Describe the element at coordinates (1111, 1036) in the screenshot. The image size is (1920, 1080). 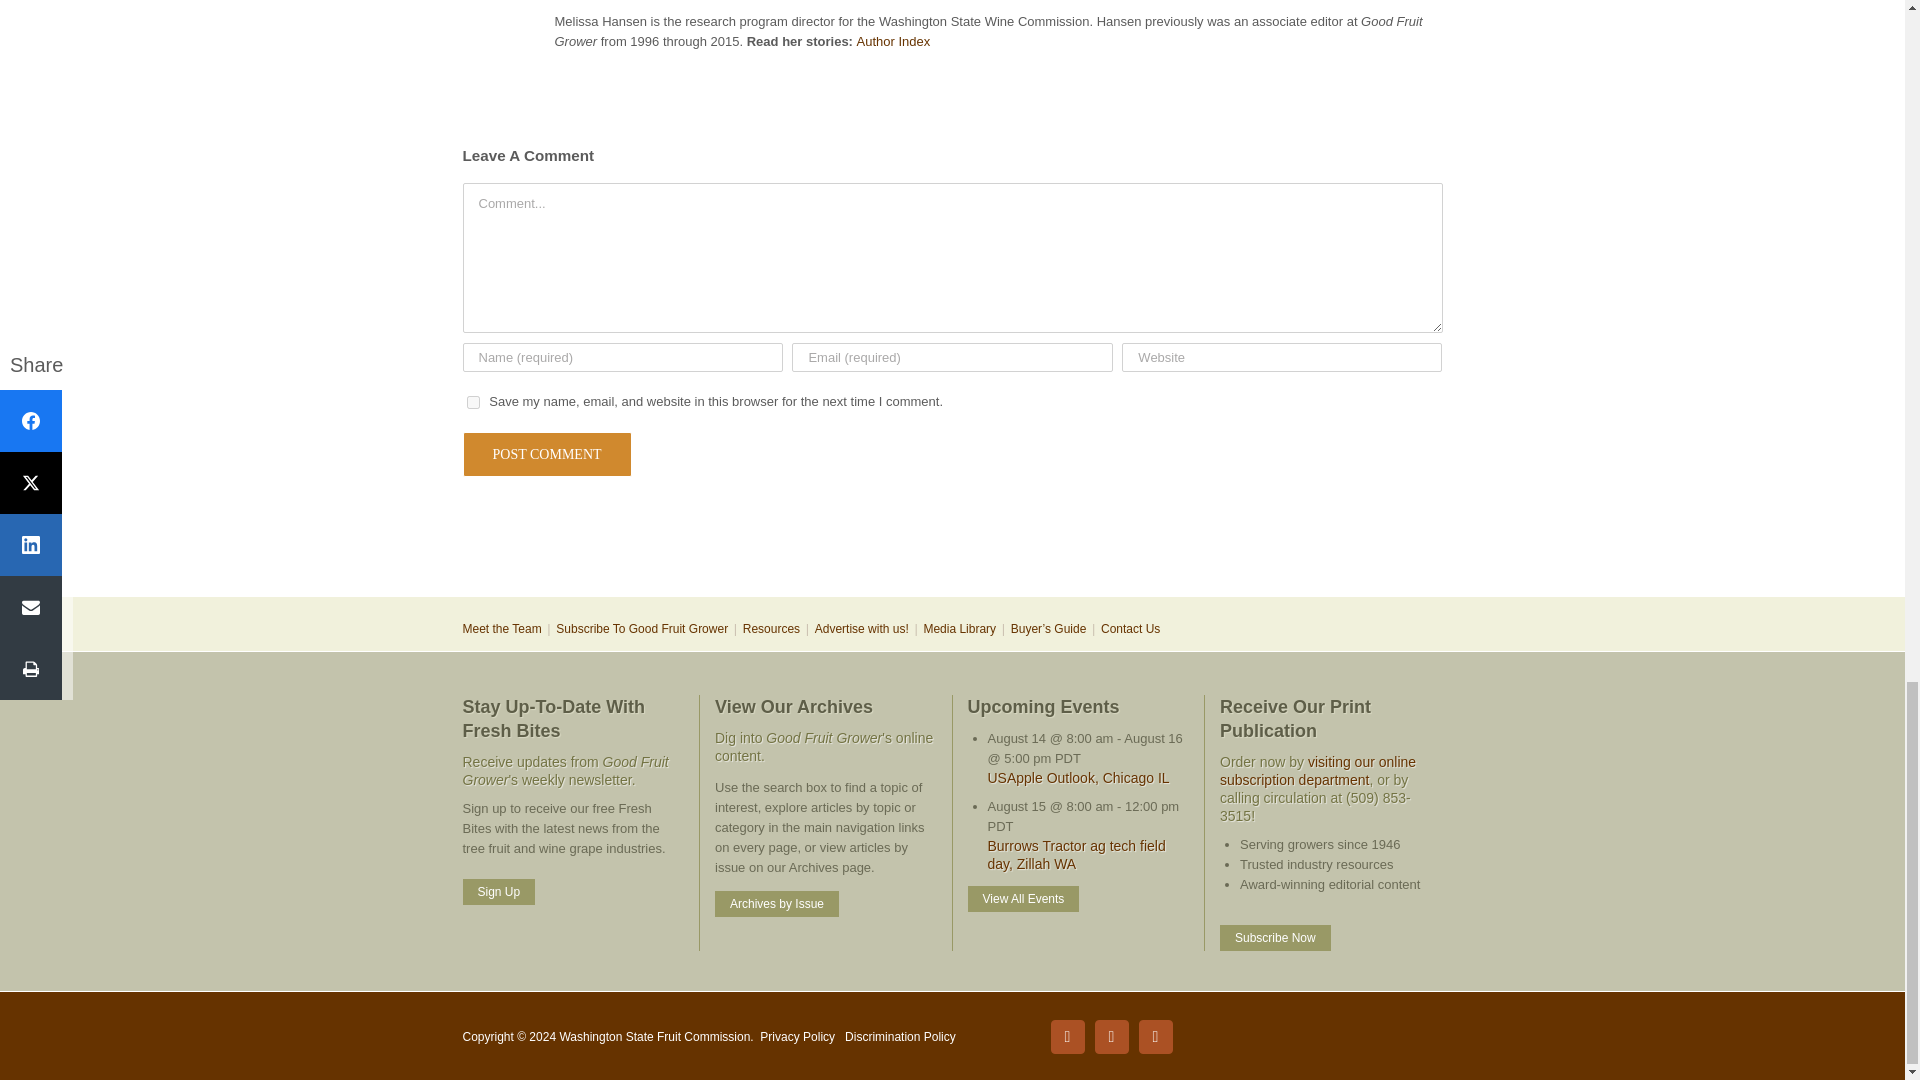
I see `LinkedIn` at that location.